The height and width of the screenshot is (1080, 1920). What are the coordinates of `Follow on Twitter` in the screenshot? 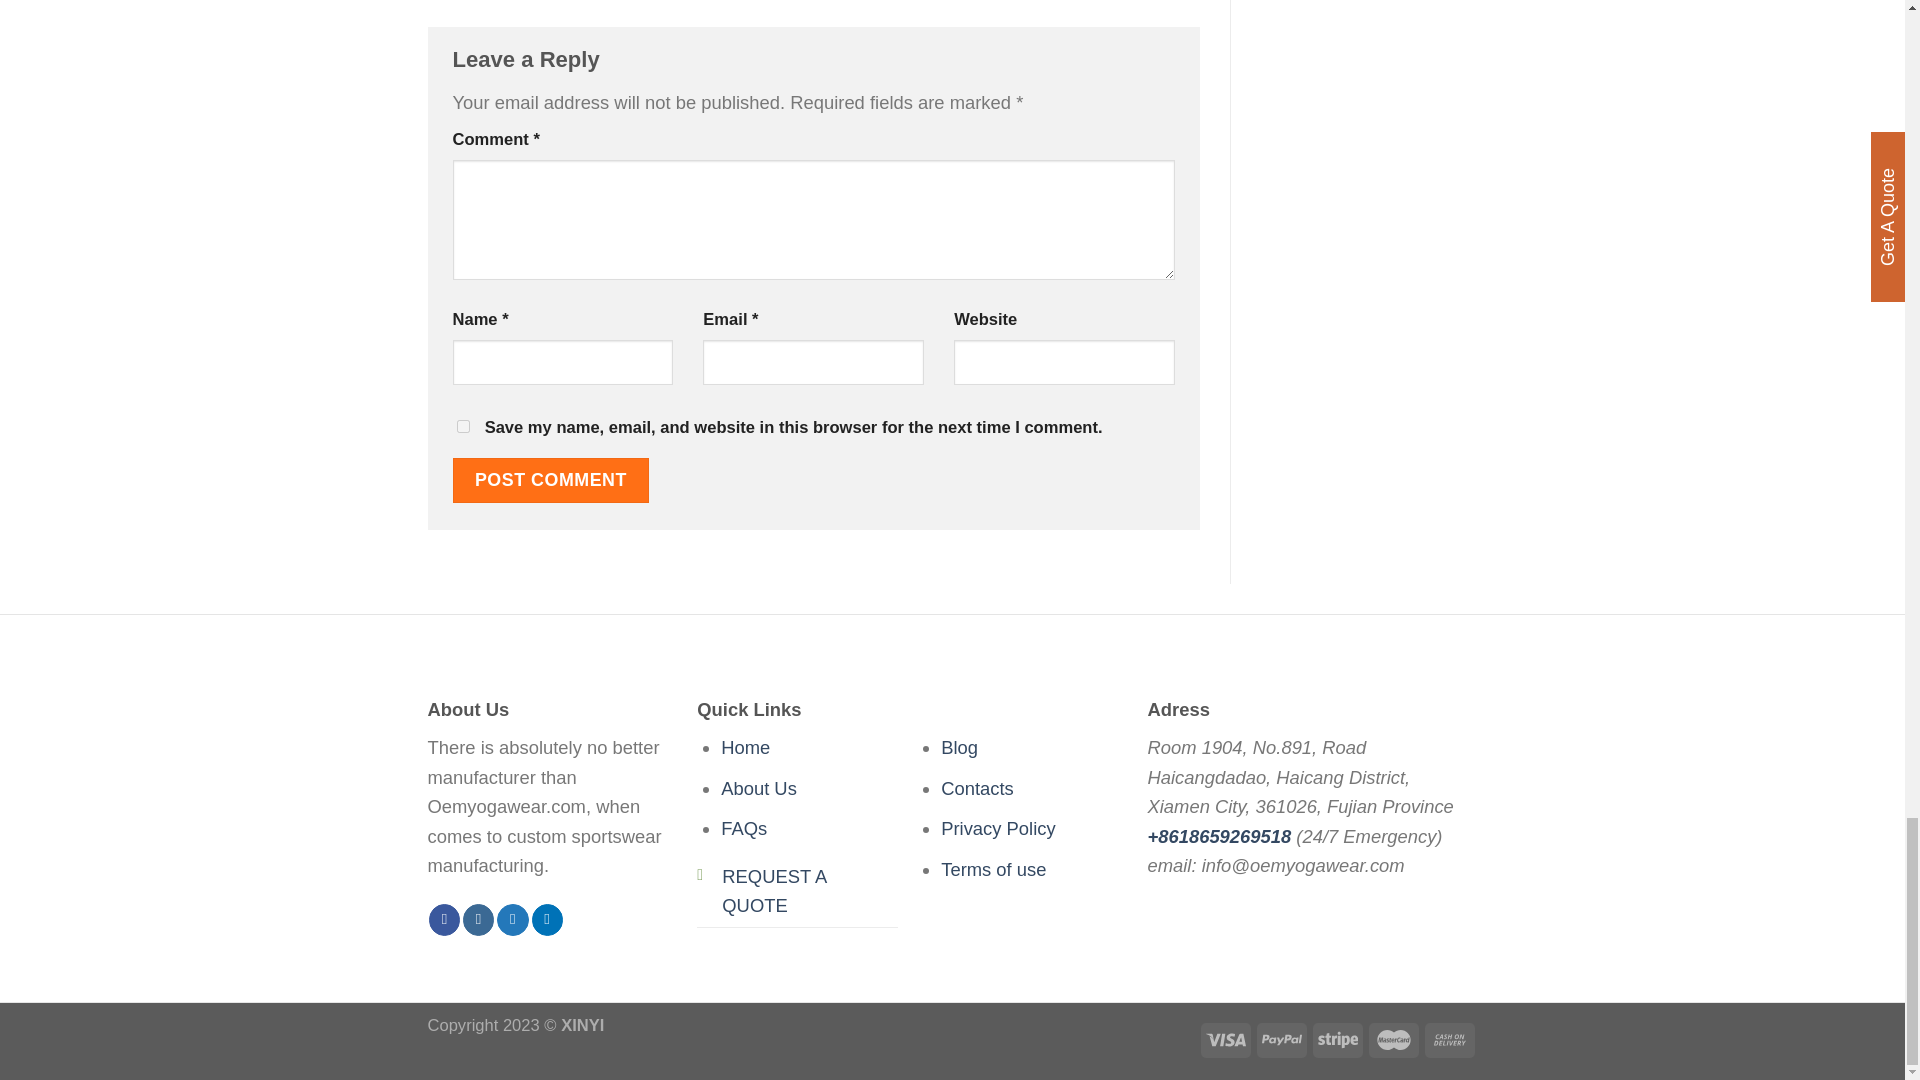 It's located at (512, 920).